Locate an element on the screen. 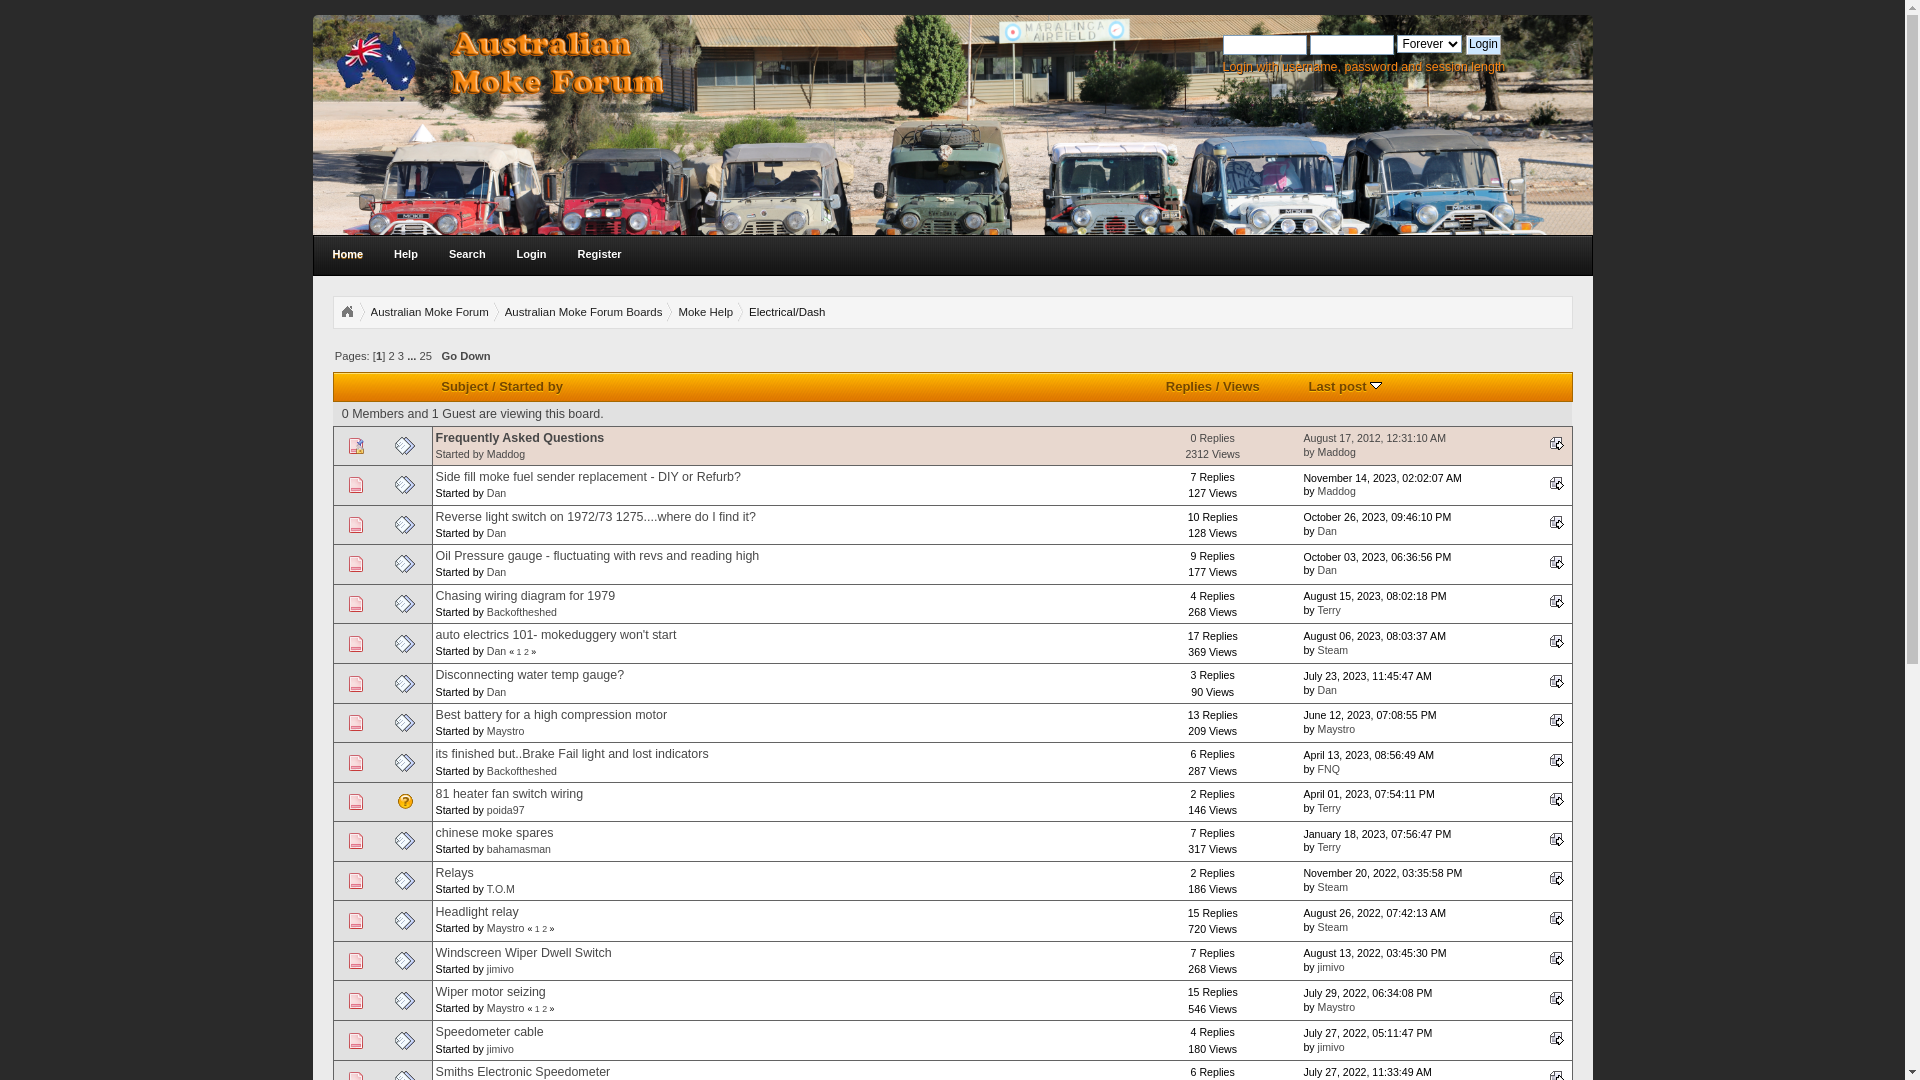 This screenshot has width=1920, height=1080. Last post is located at coordinates (1346, 386).